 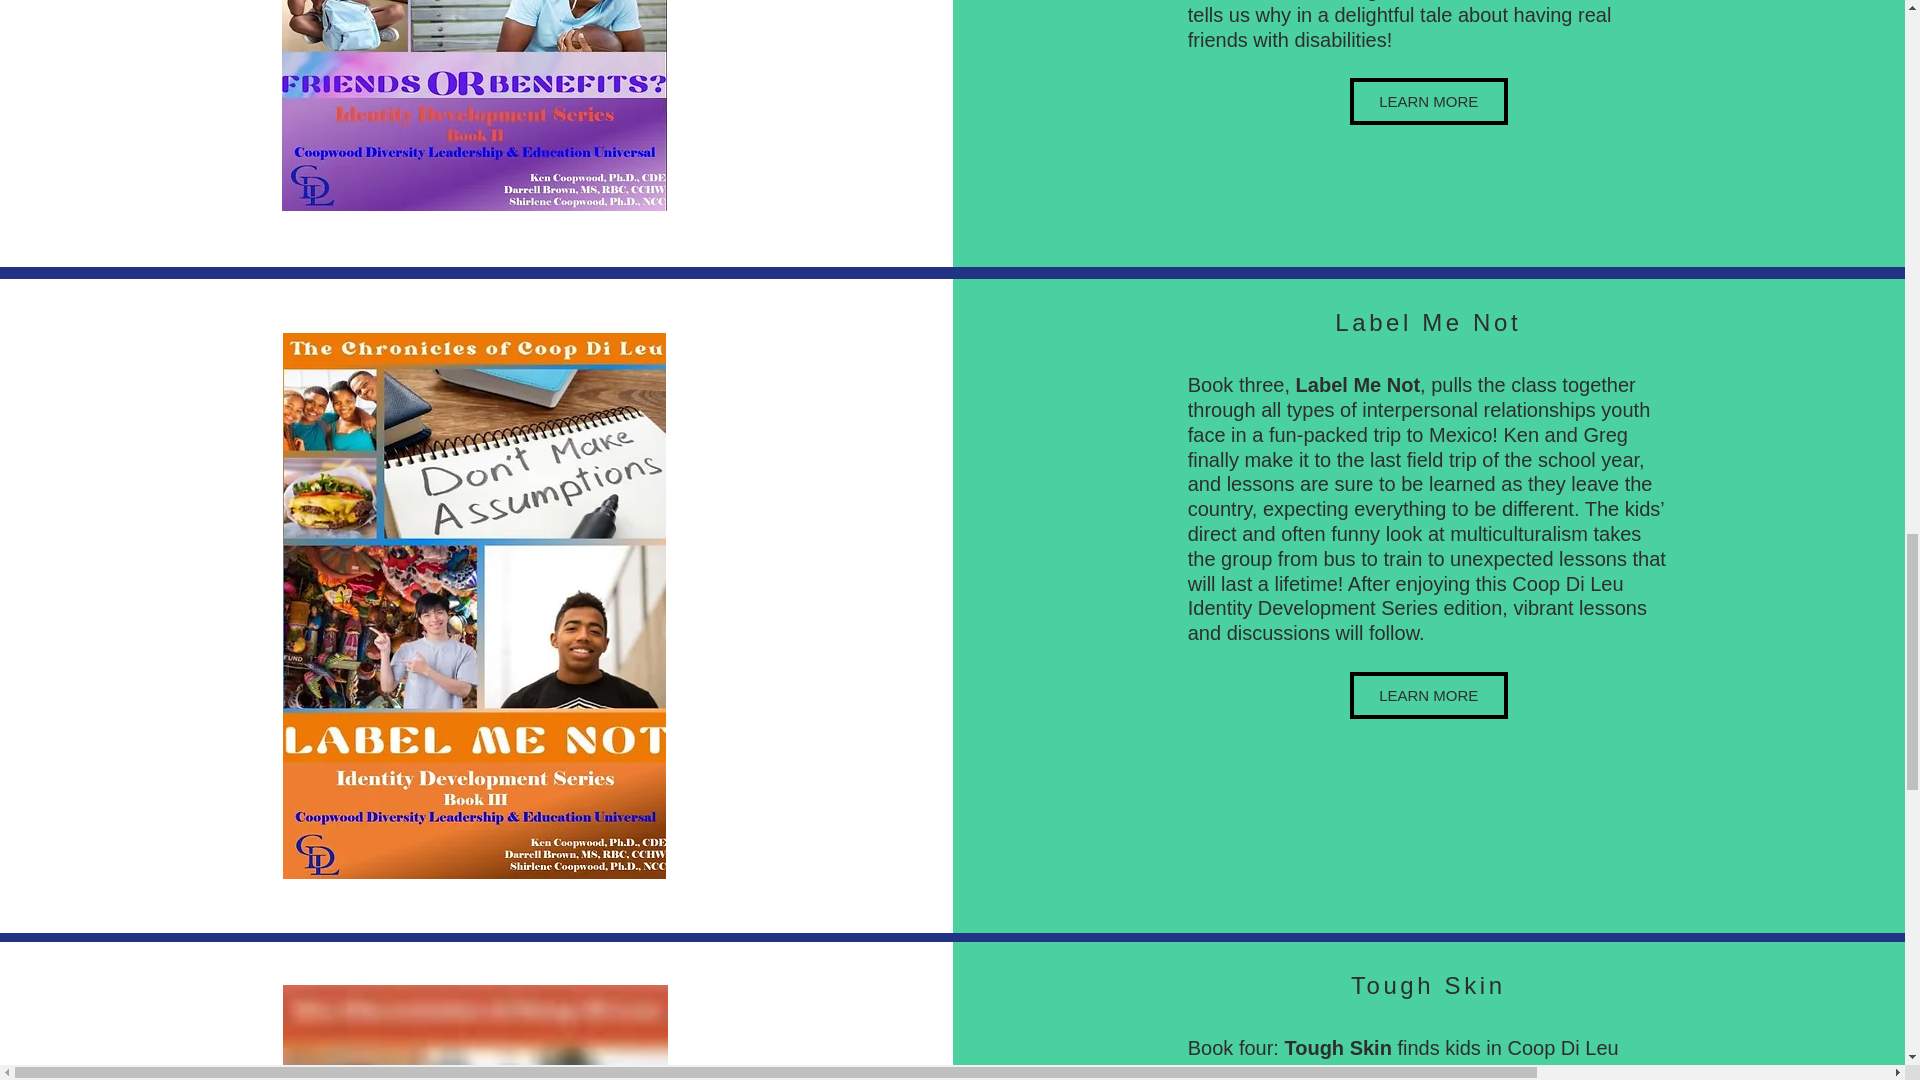 What do you see at coordinates (474, 105) in the screenshot?
I see `I am who I am .jpg` at bounding box center [474, 105].